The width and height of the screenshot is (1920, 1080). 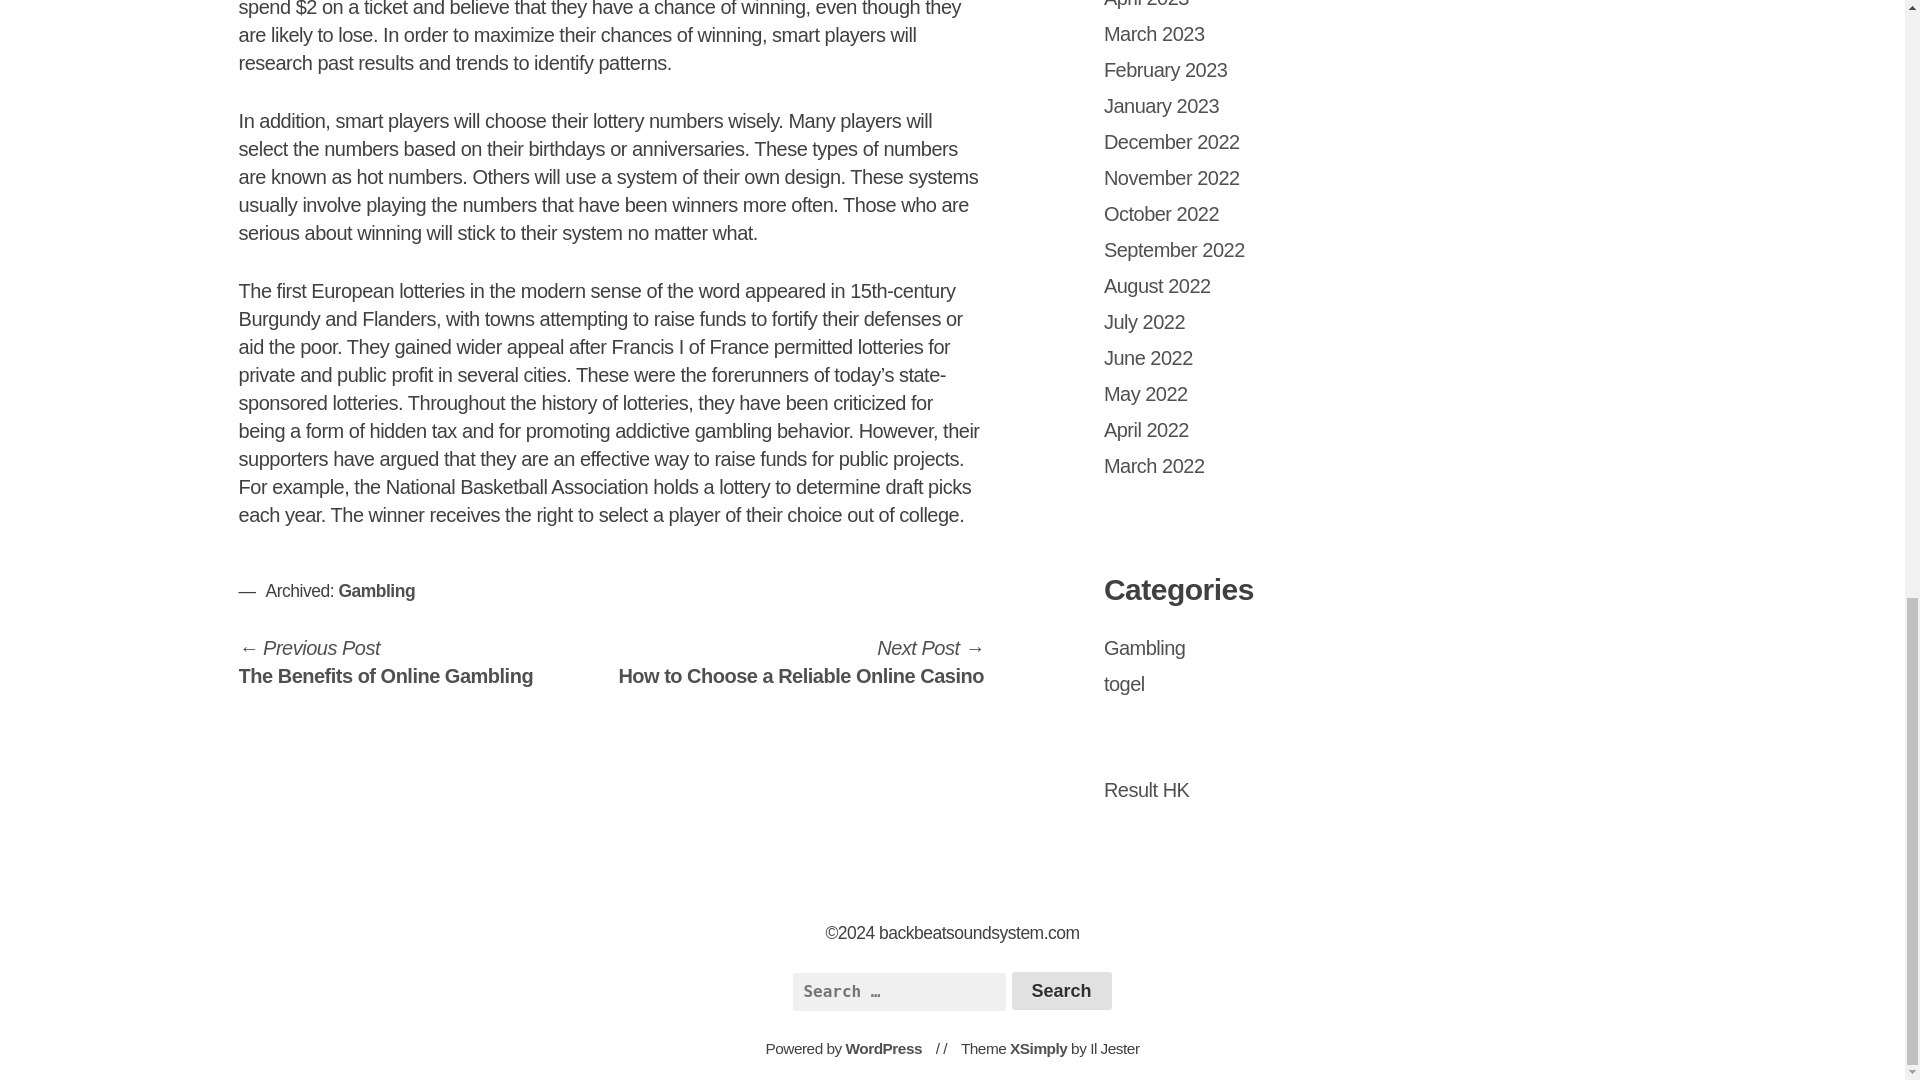 I want to click on August 2022, so click(x=1061, y=990).